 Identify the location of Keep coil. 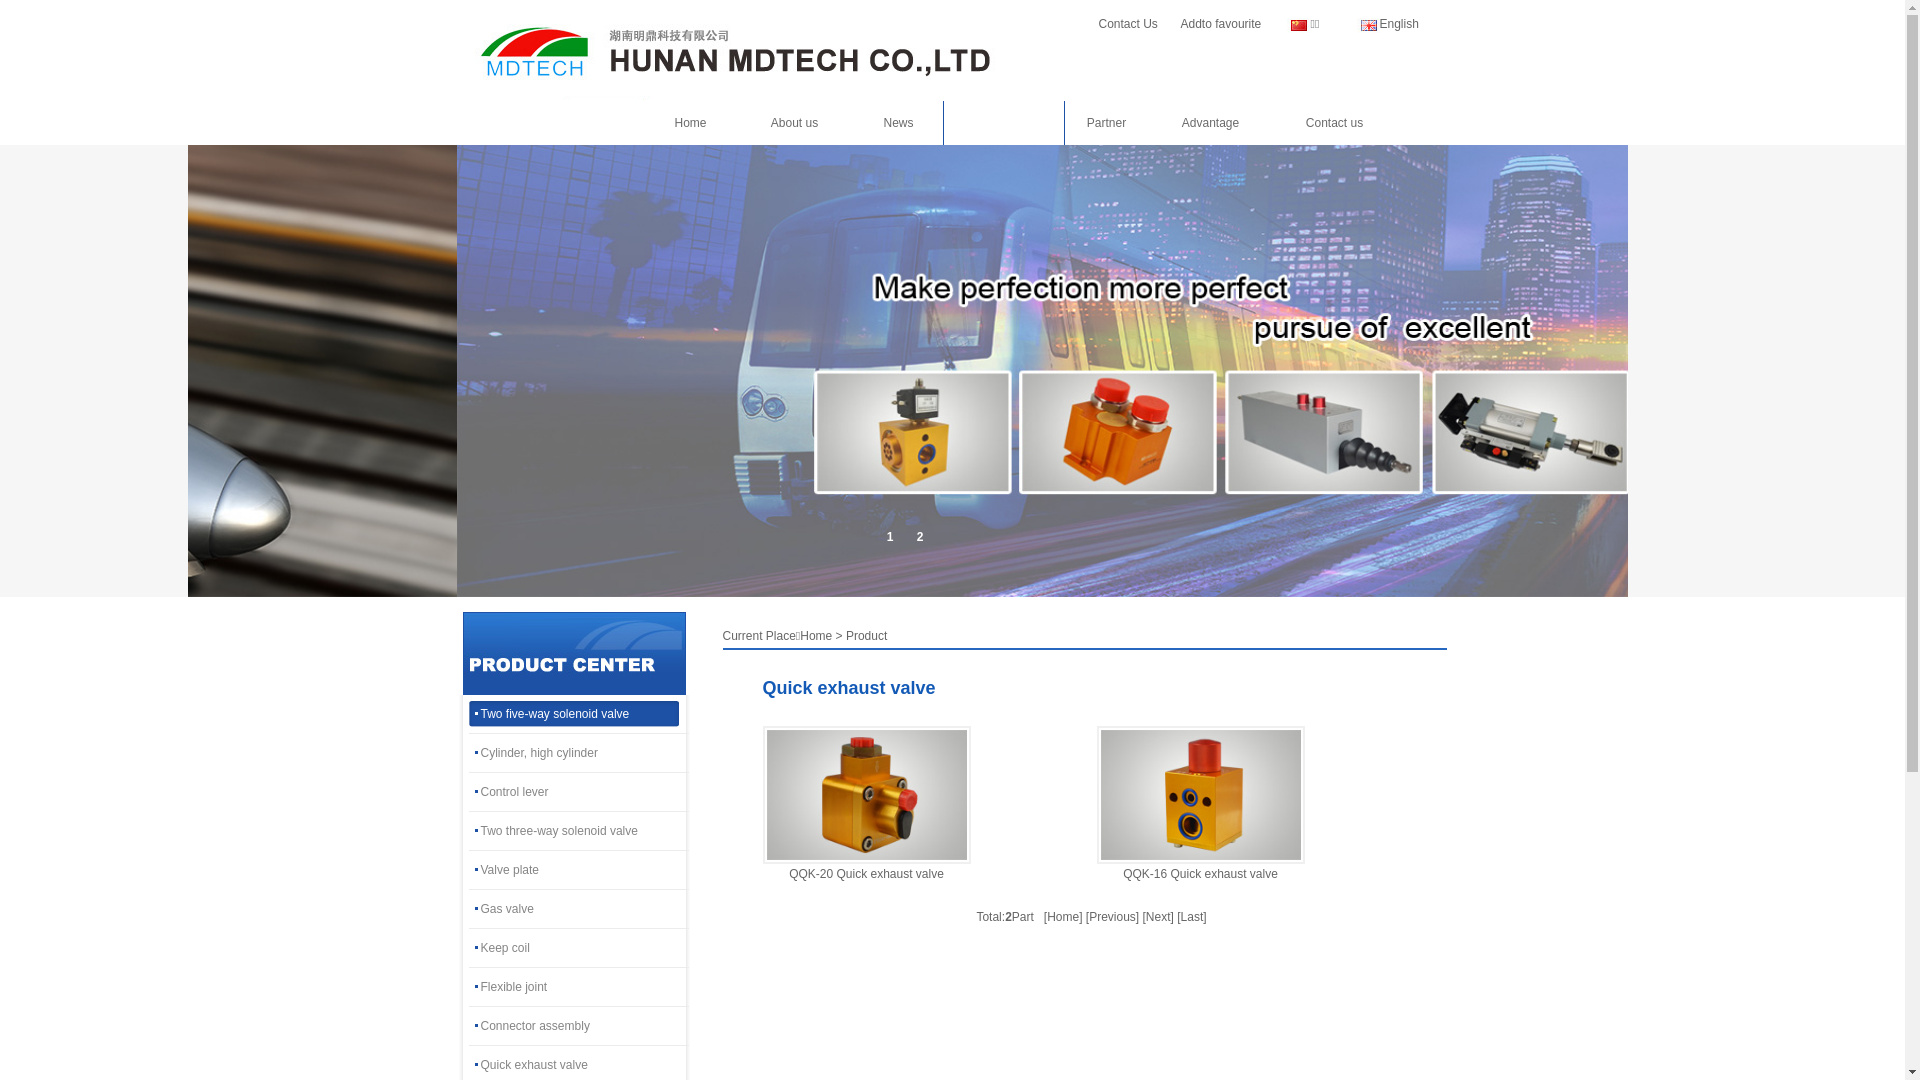
(578, 948).